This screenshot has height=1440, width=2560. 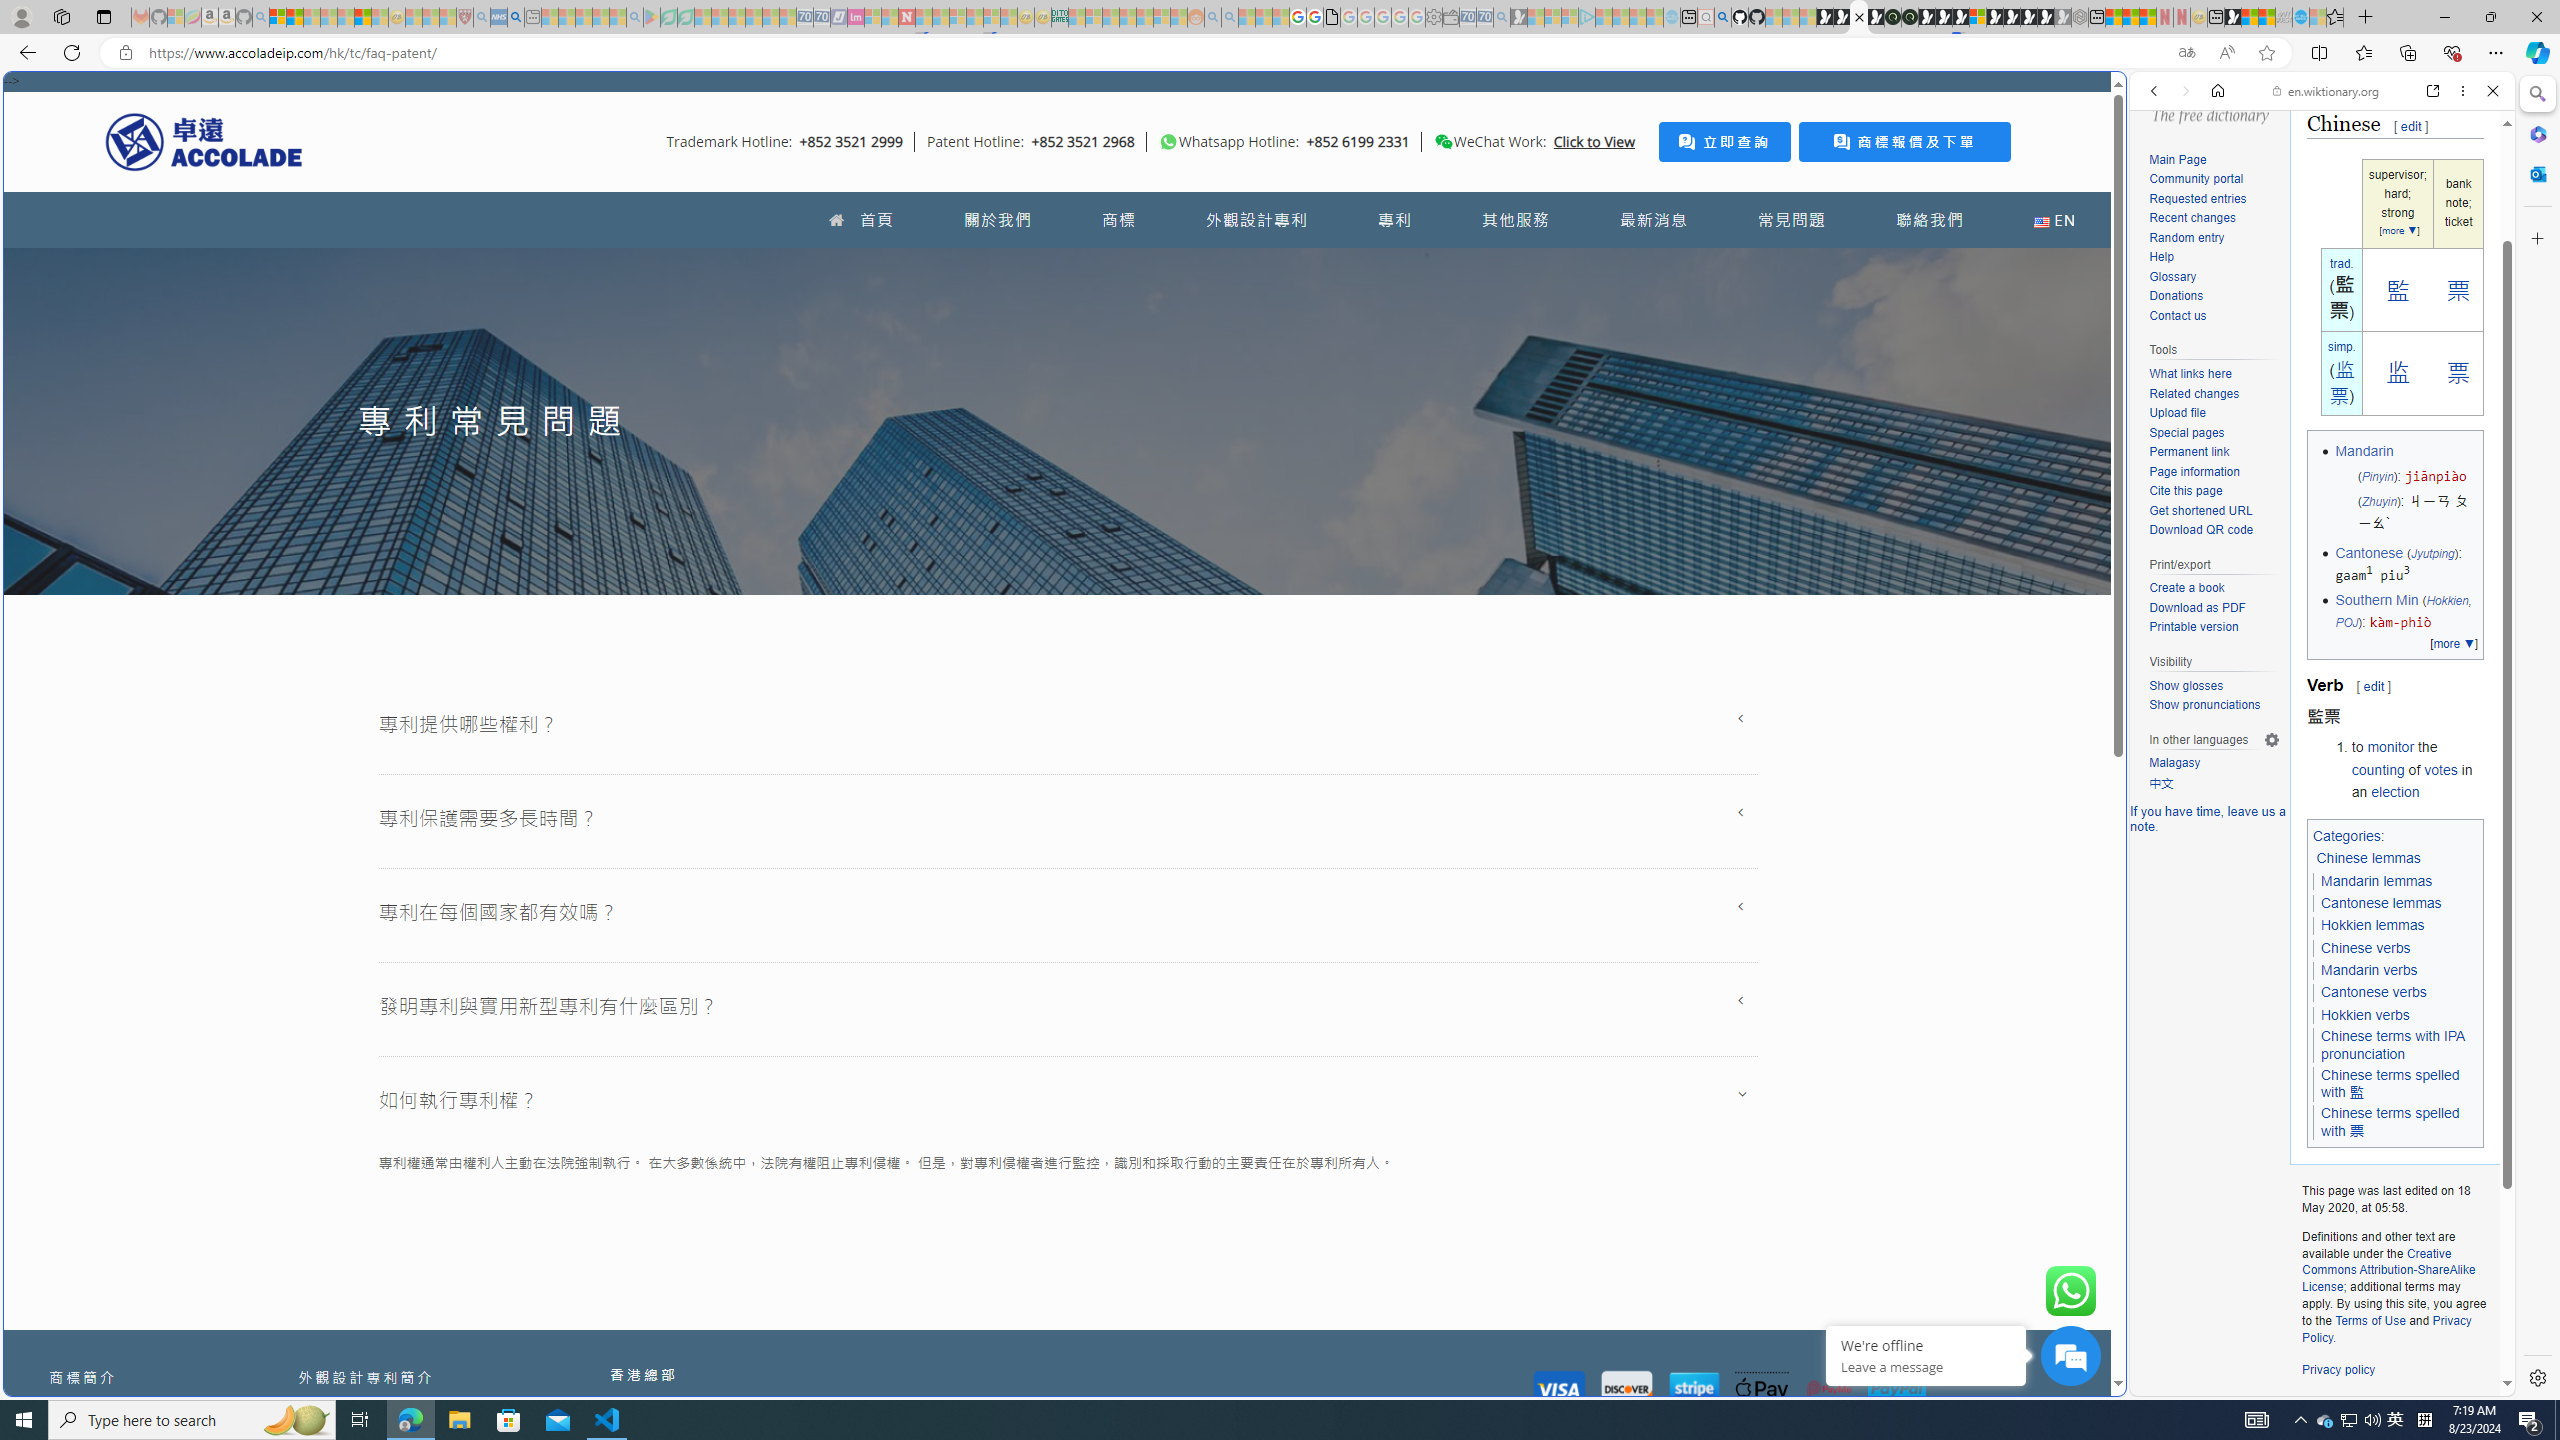 I want to click on Southern Min, so click(x=2376, y=600).